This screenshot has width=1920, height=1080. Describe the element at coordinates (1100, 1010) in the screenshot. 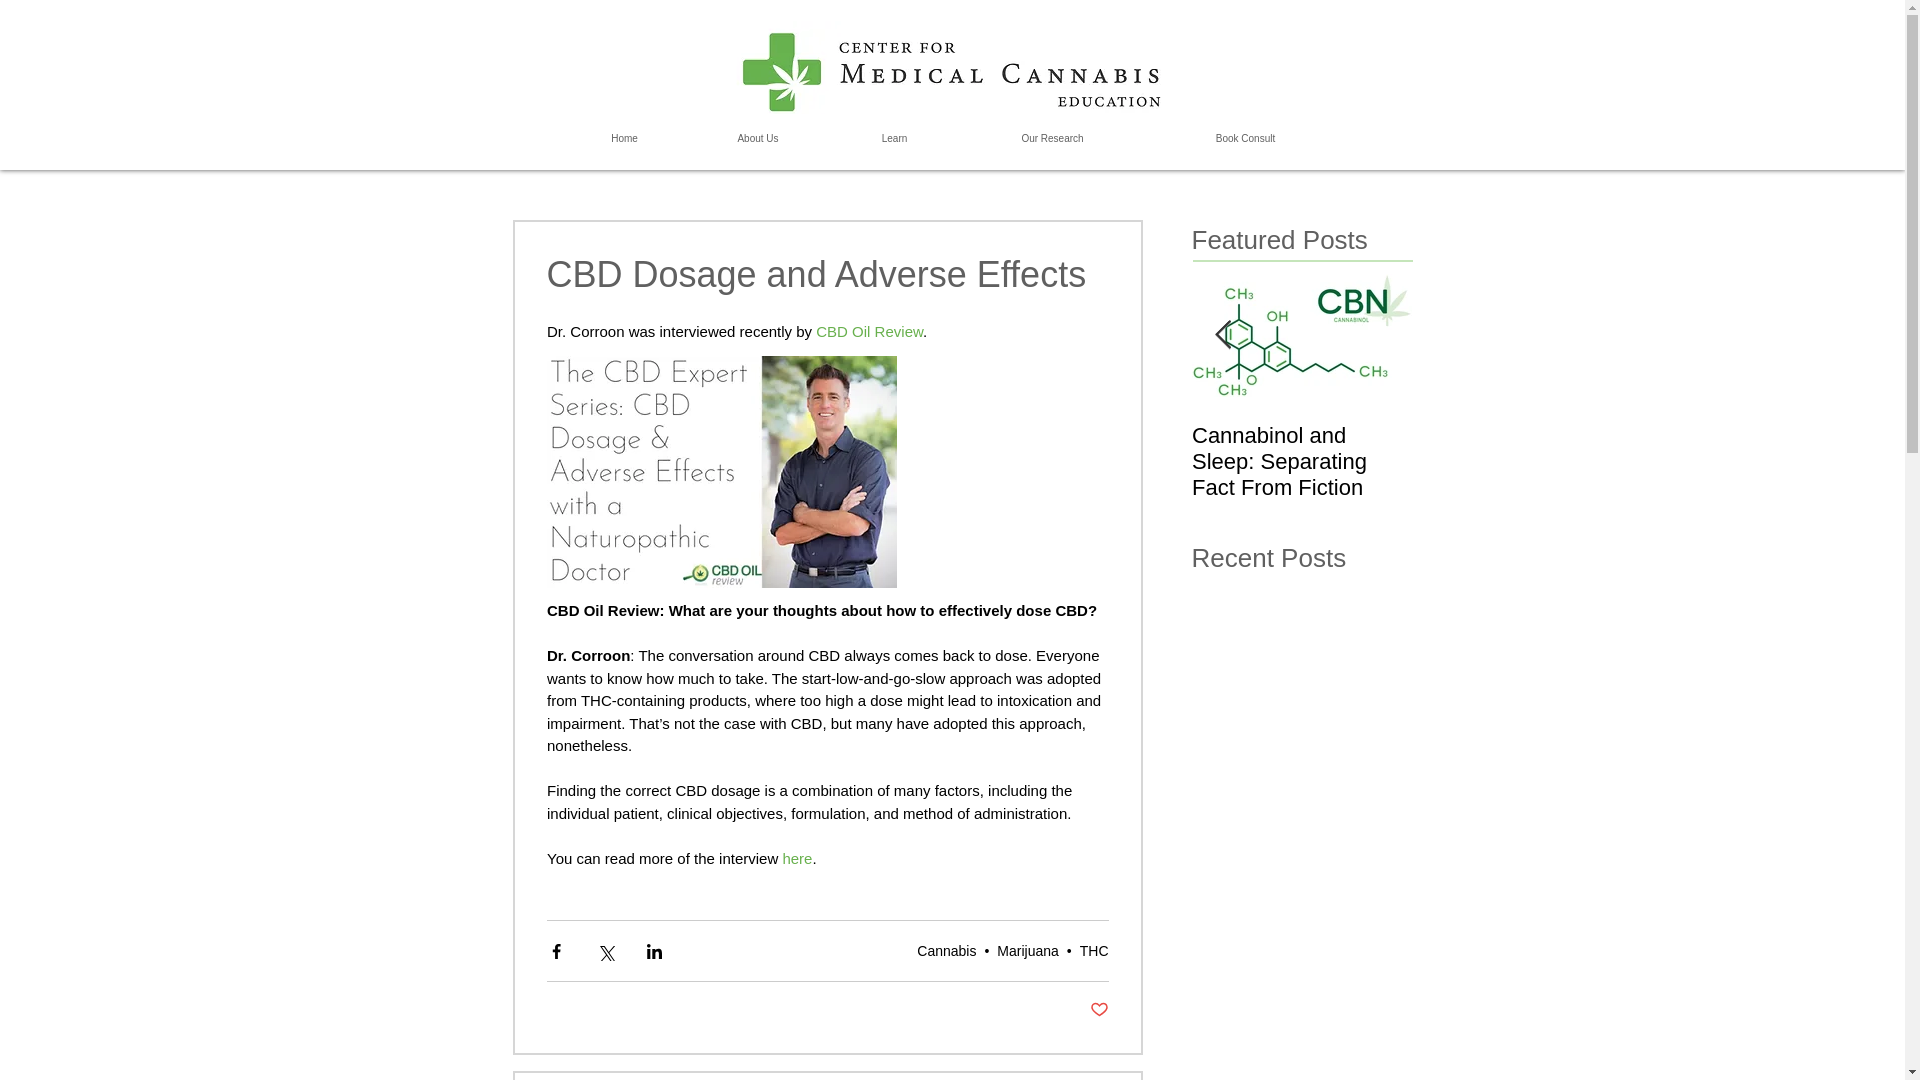

I see `Post not marked as liked` at that location.